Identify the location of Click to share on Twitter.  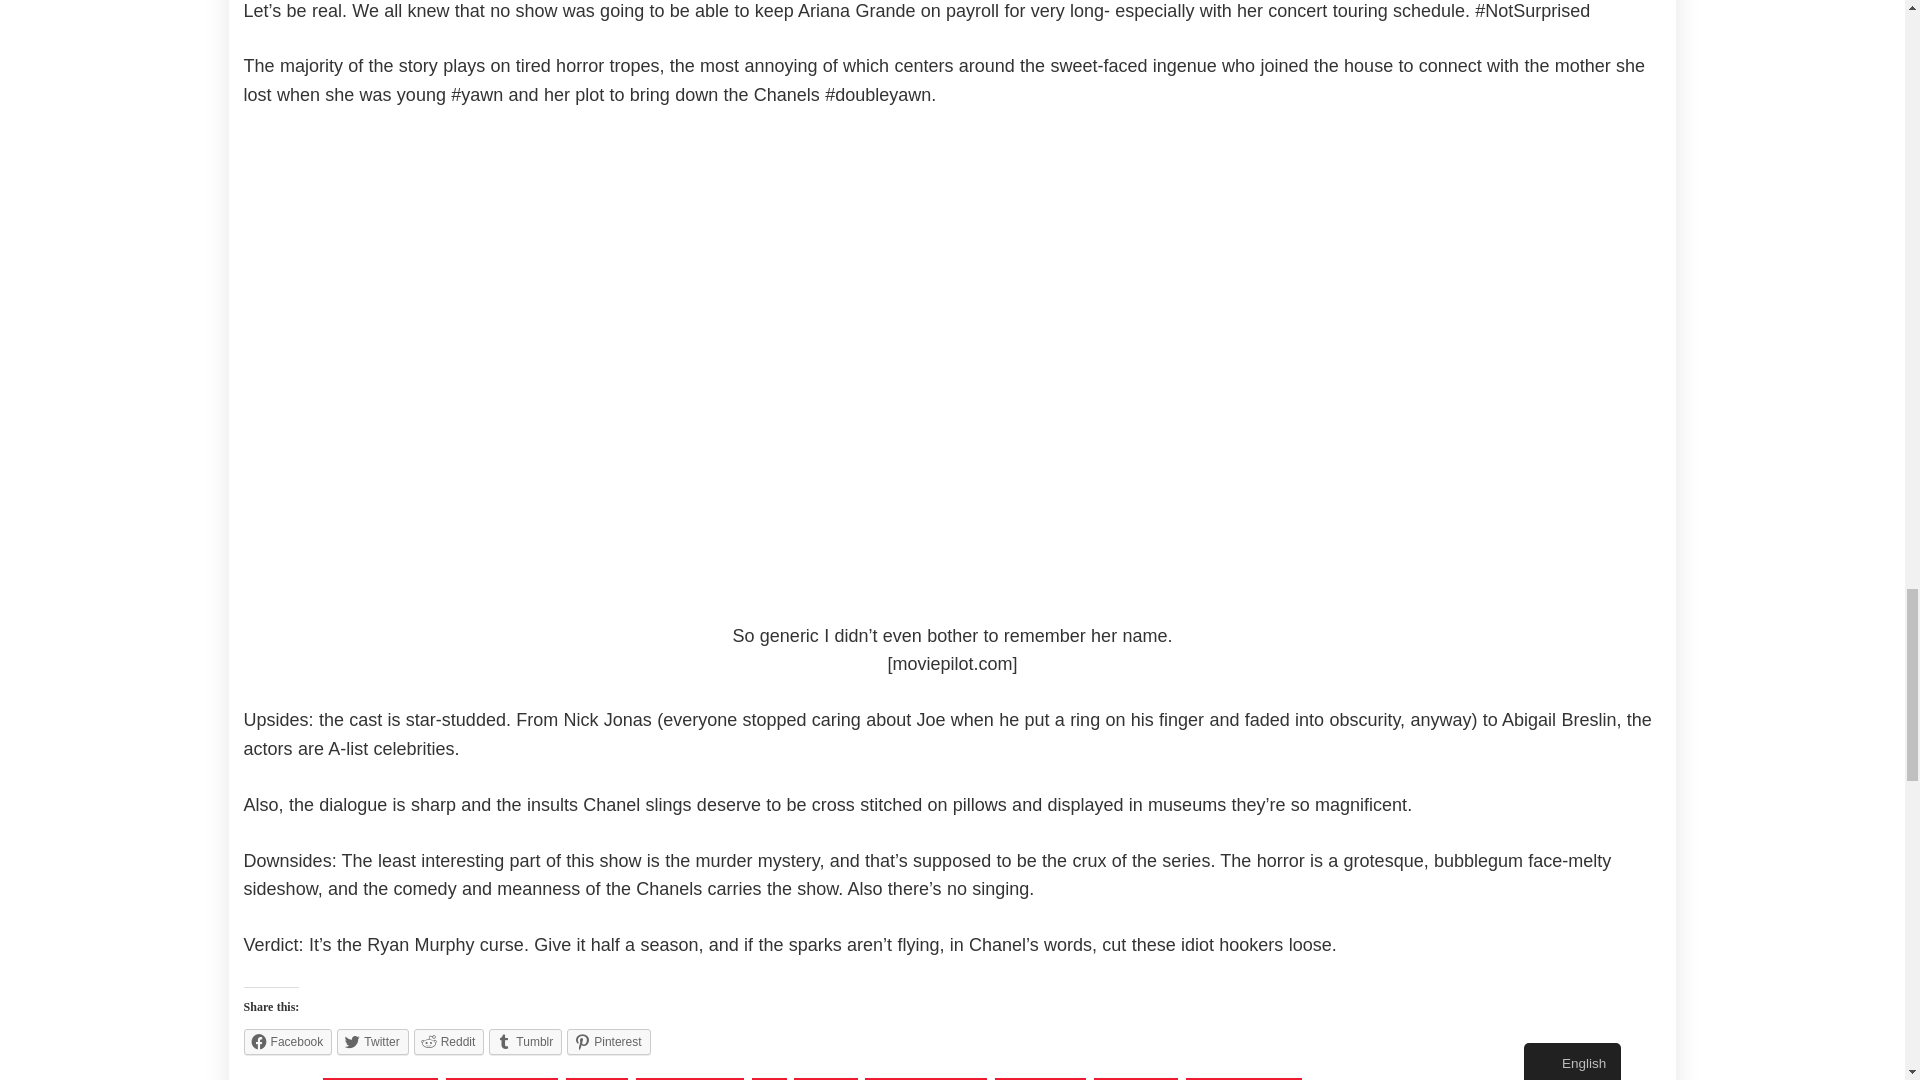
(372, 1042).